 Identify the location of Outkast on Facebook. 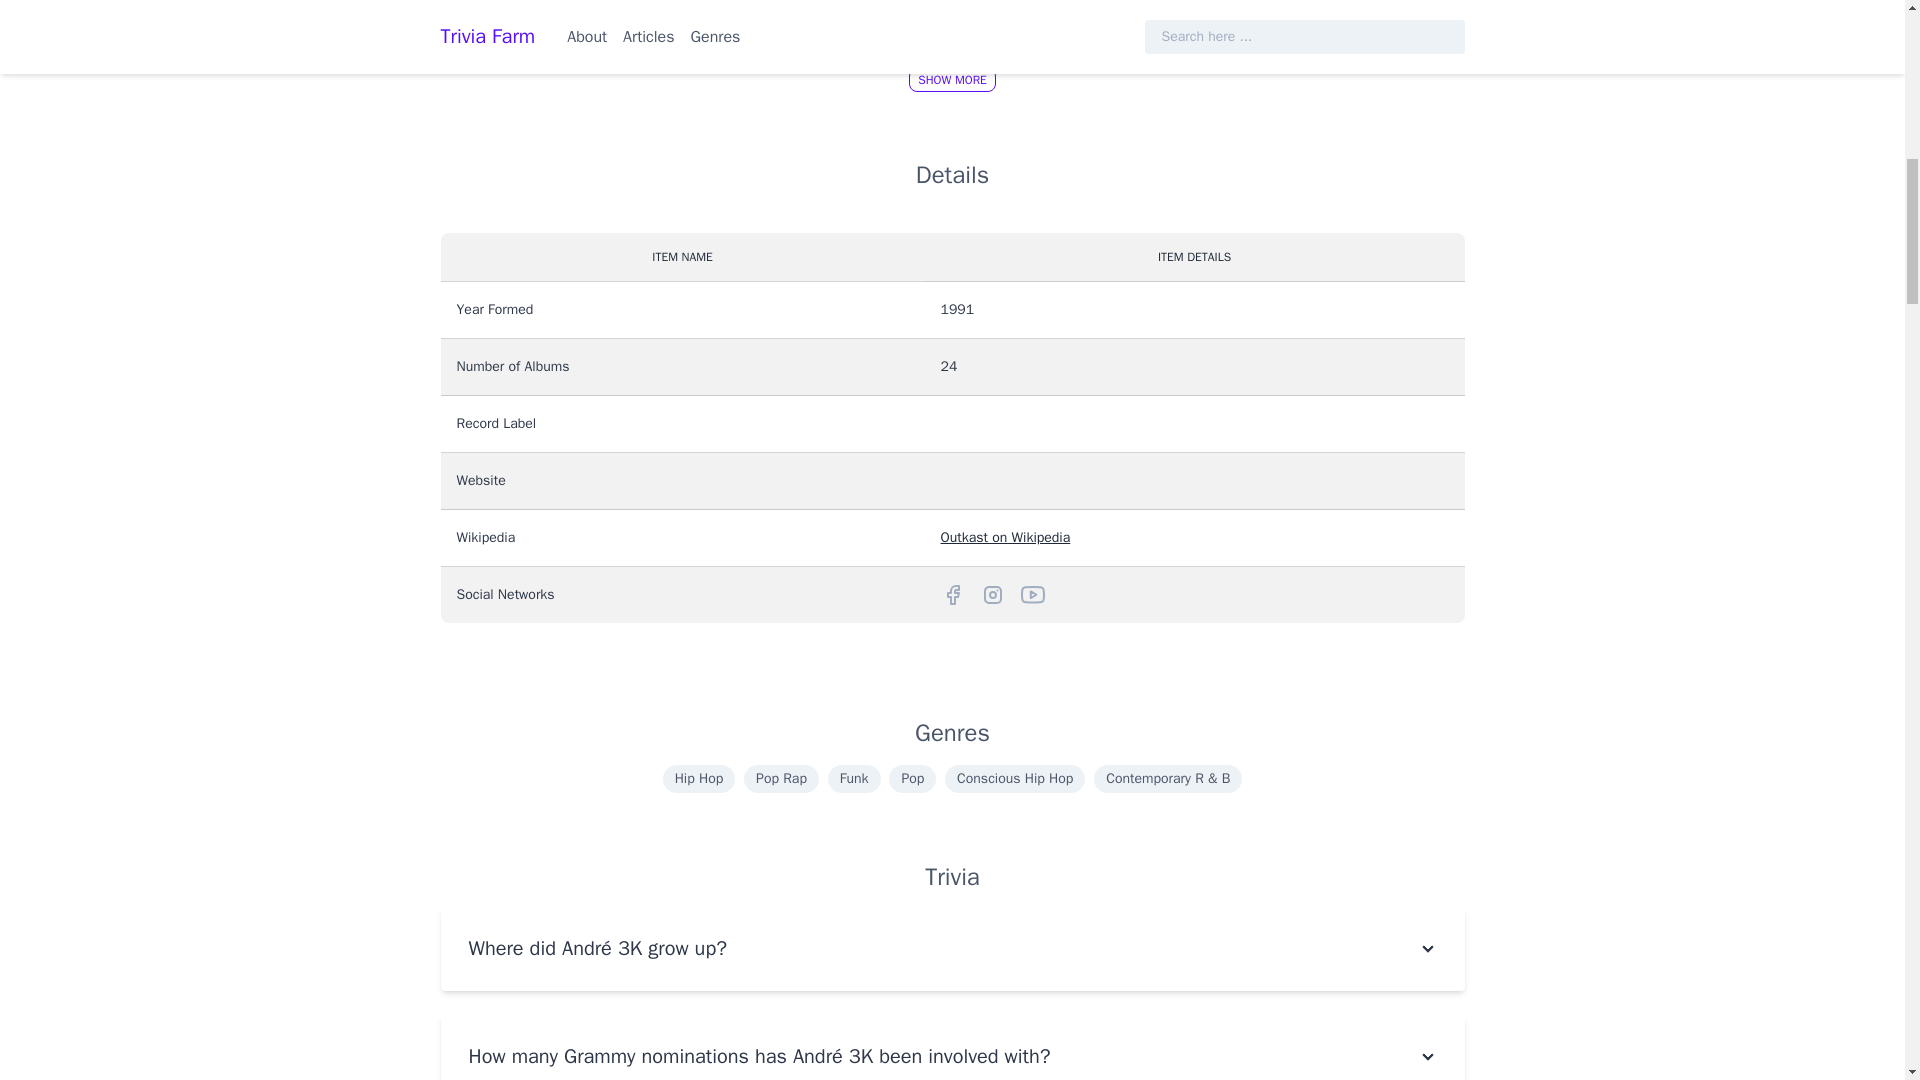
(952, 594).